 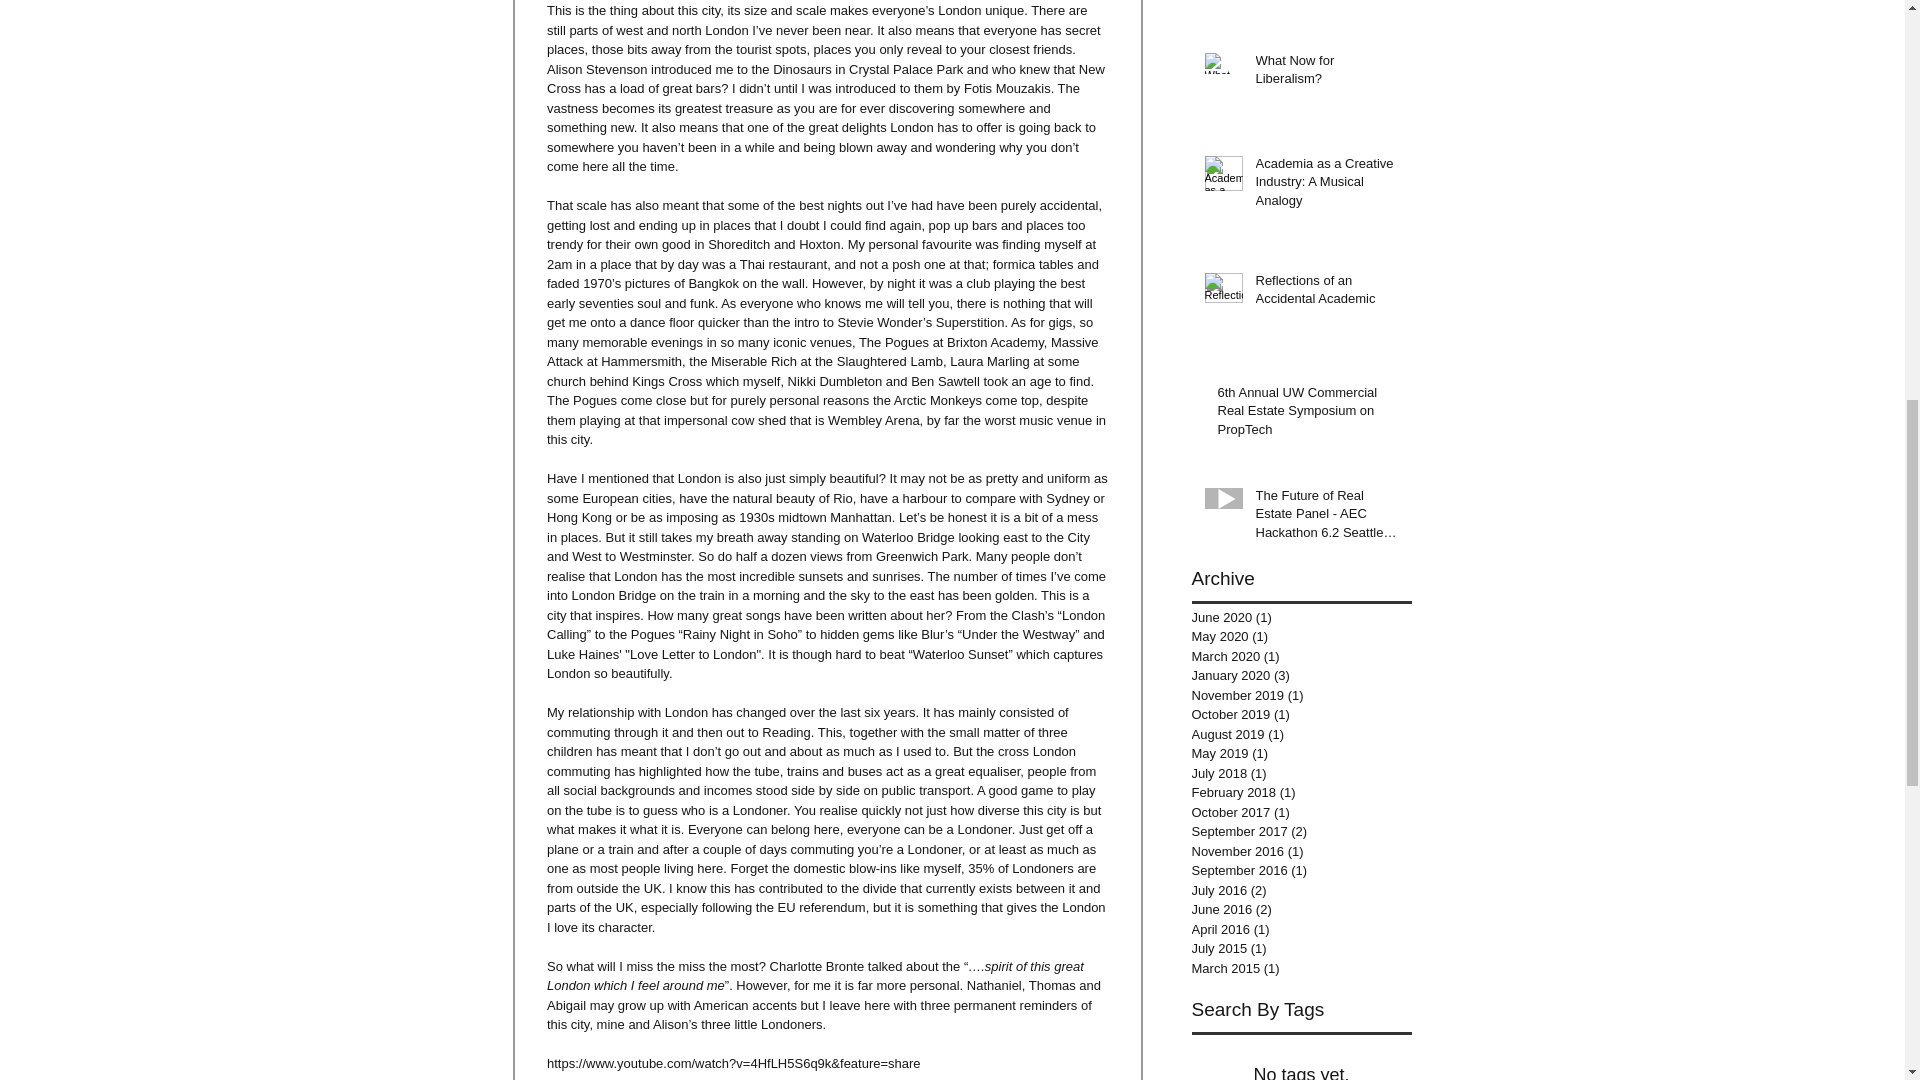 I want to click on Academia as a Creative Industry: A Musical Analogy, so click(x=1327, y=186).